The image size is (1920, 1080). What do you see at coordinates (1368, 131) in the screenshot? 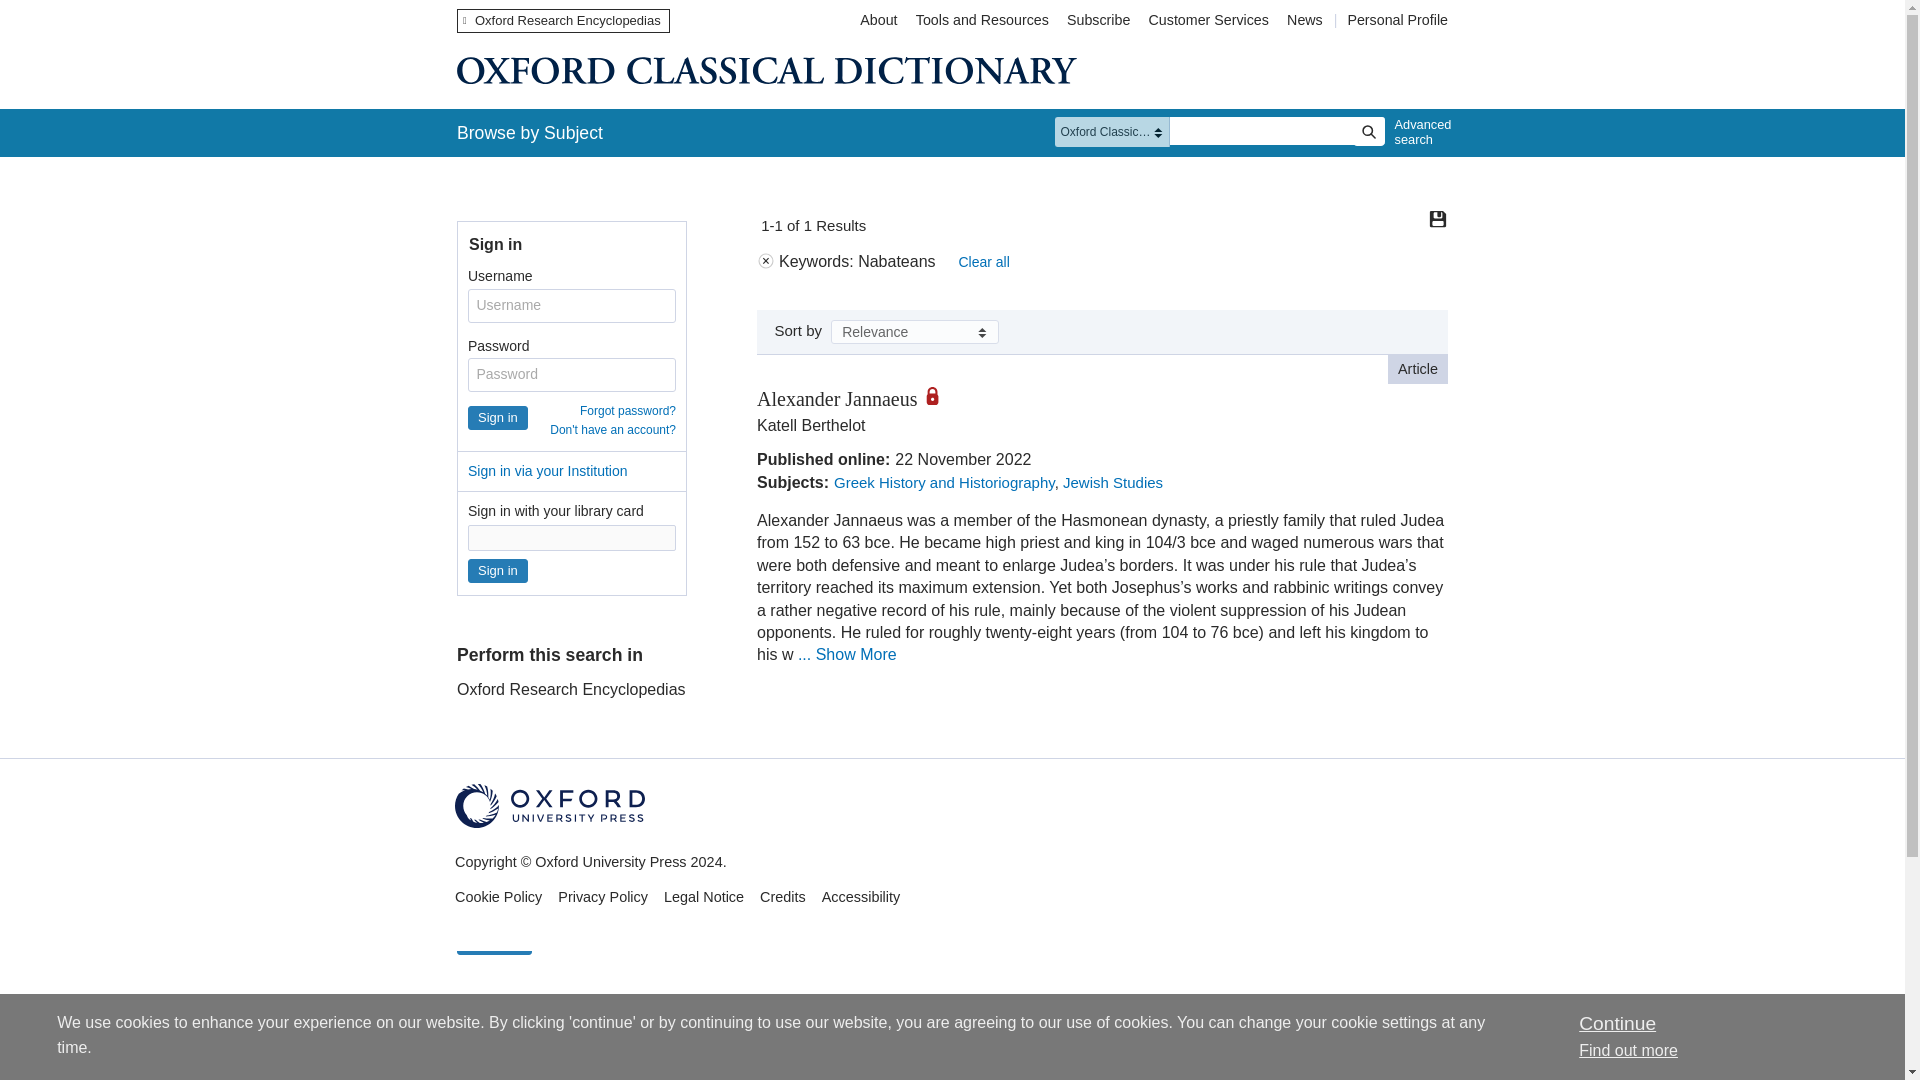
I see `Search` at bounding box center [1368, 131].